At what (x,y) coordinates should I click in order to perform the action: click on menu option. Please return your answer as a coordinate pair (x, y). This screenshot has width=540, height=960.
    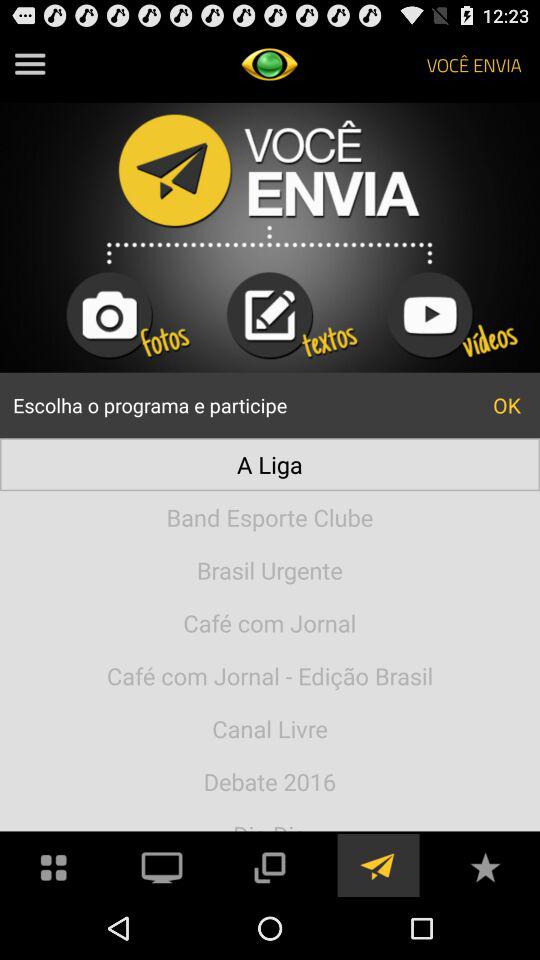
    Looking at the image, I should click on (30, 64).